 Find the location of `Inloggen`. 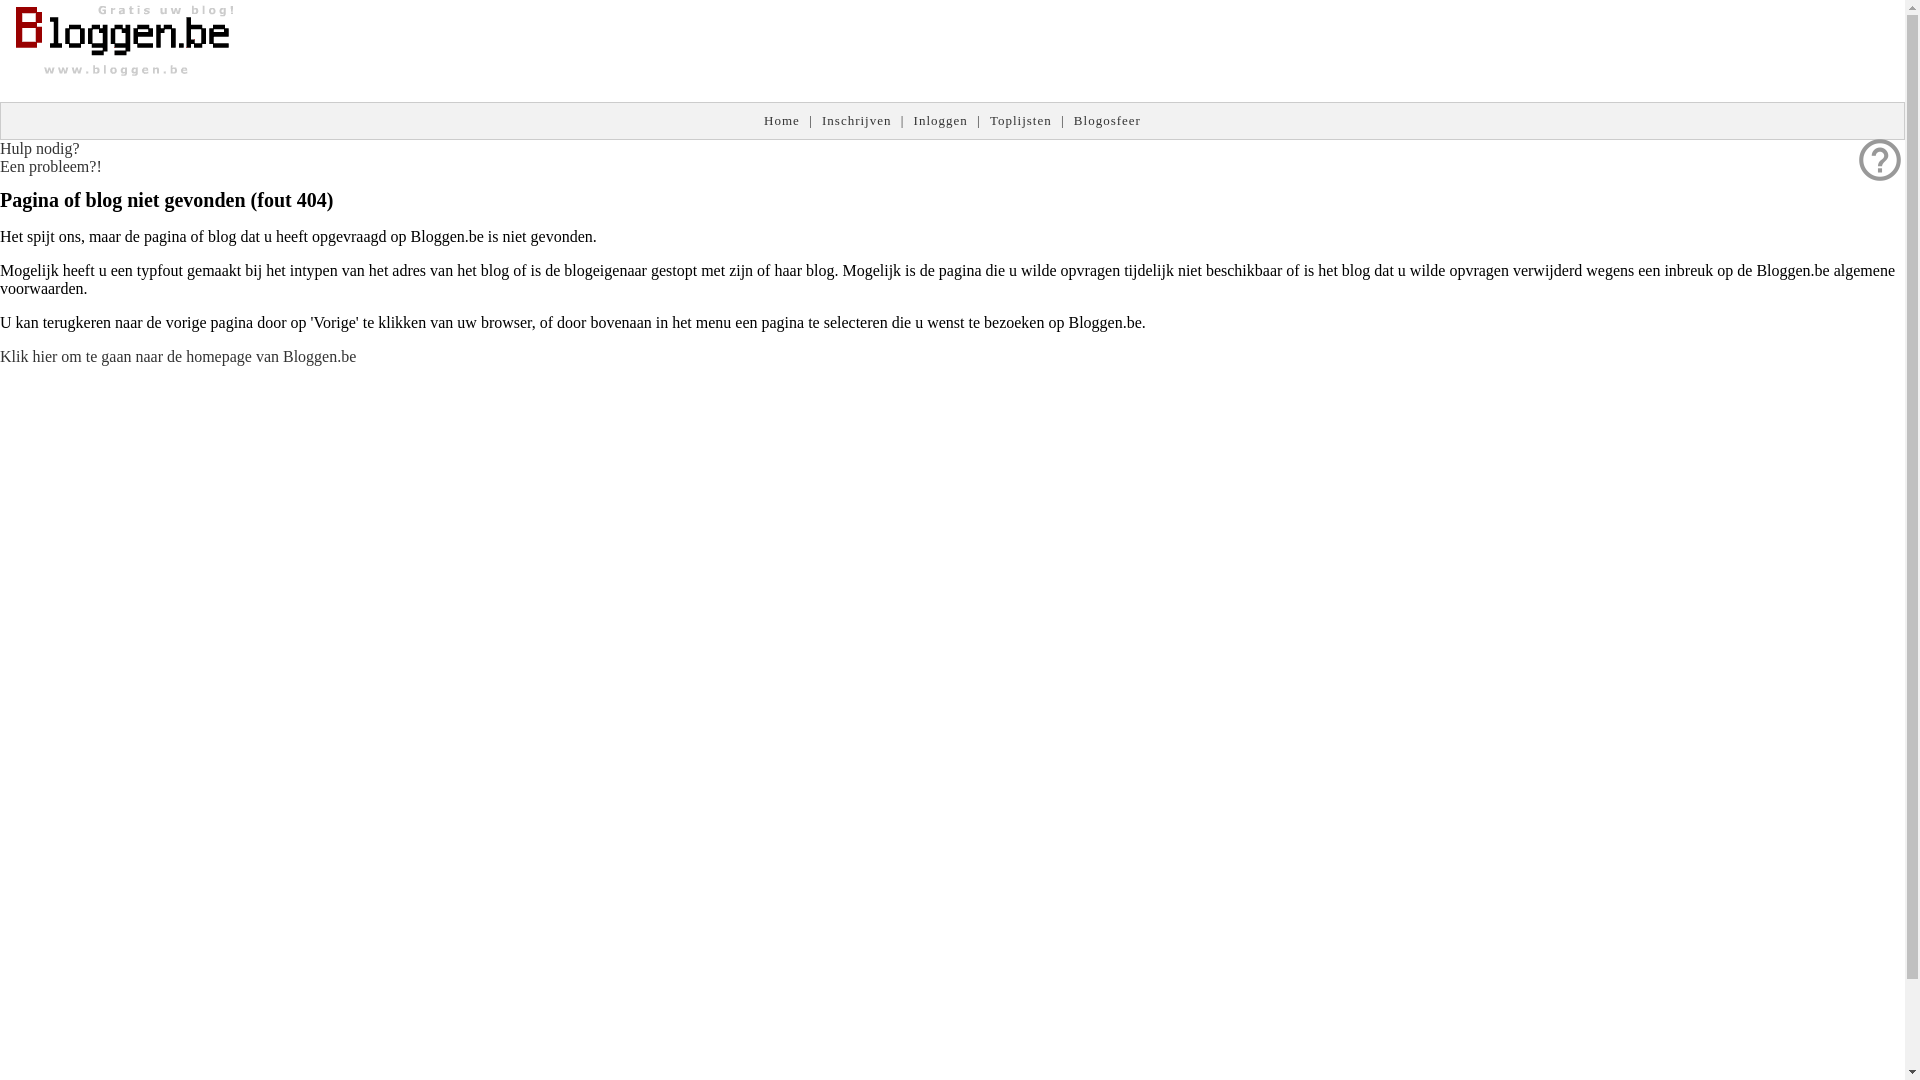

Inloggen is located at coordinates (941, 120).